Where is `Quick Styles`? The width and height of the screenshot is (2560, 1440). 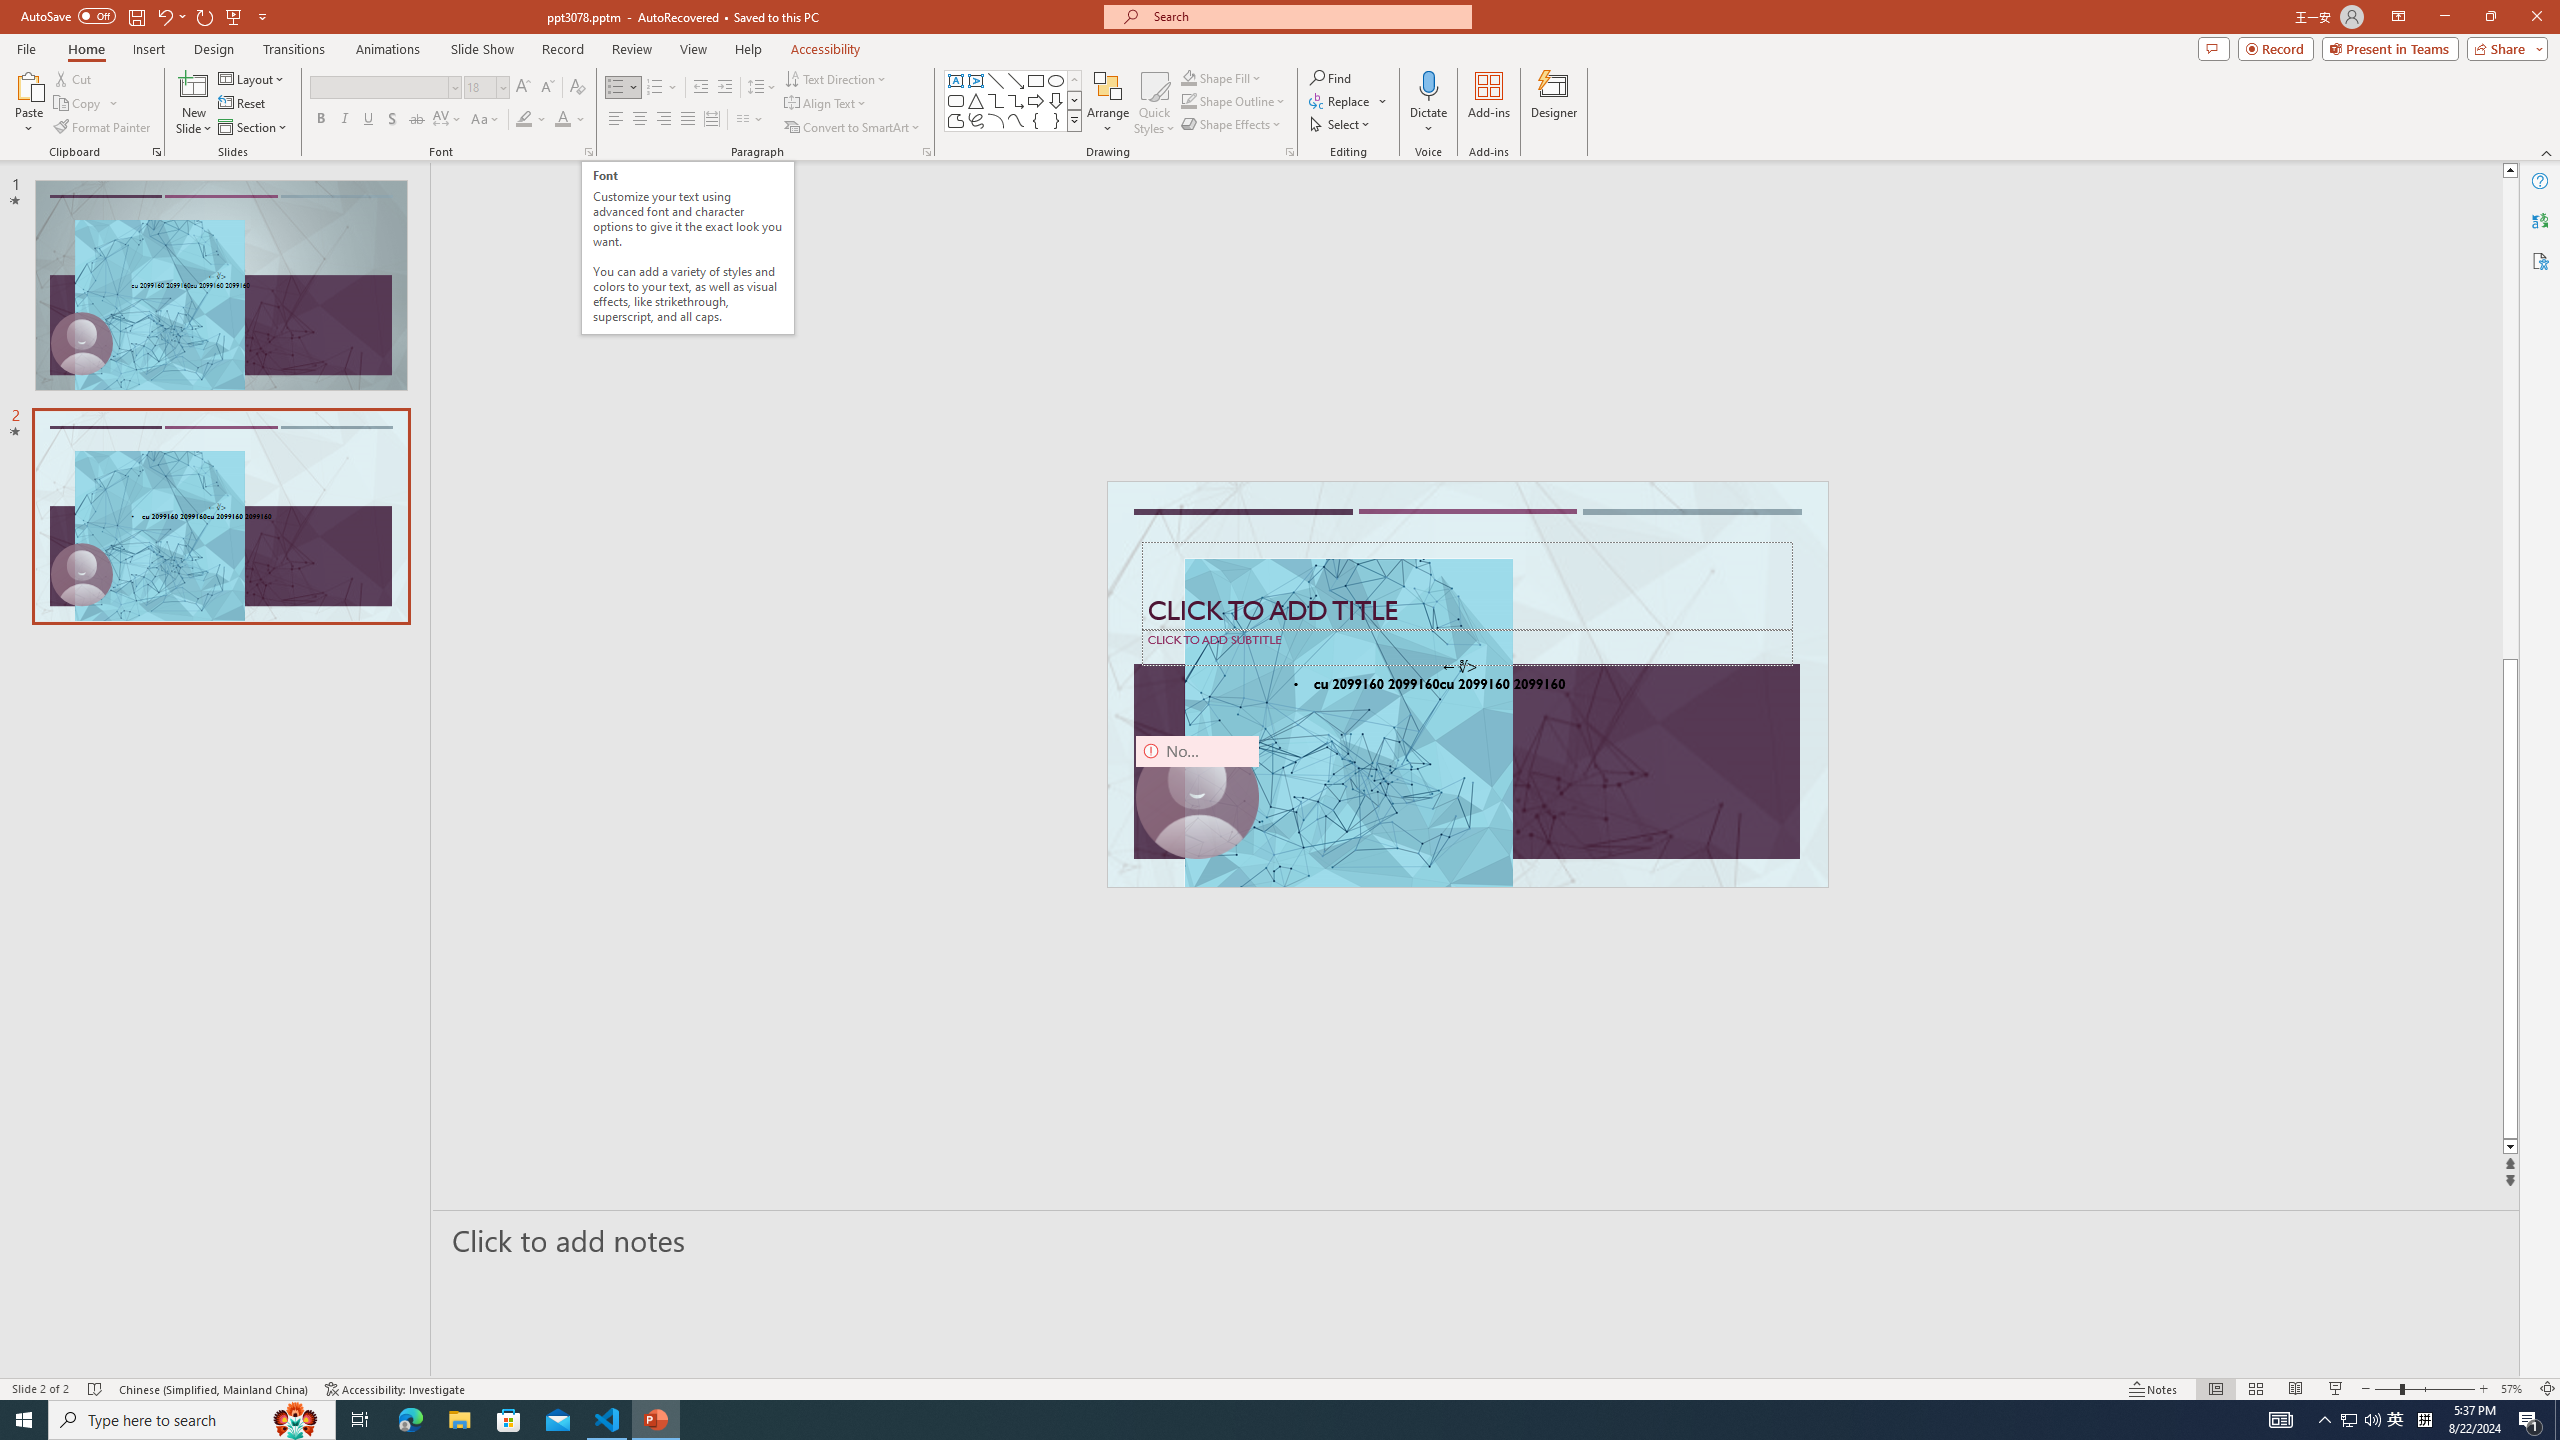 Quick Styles is located at coordinates (1154, 103).